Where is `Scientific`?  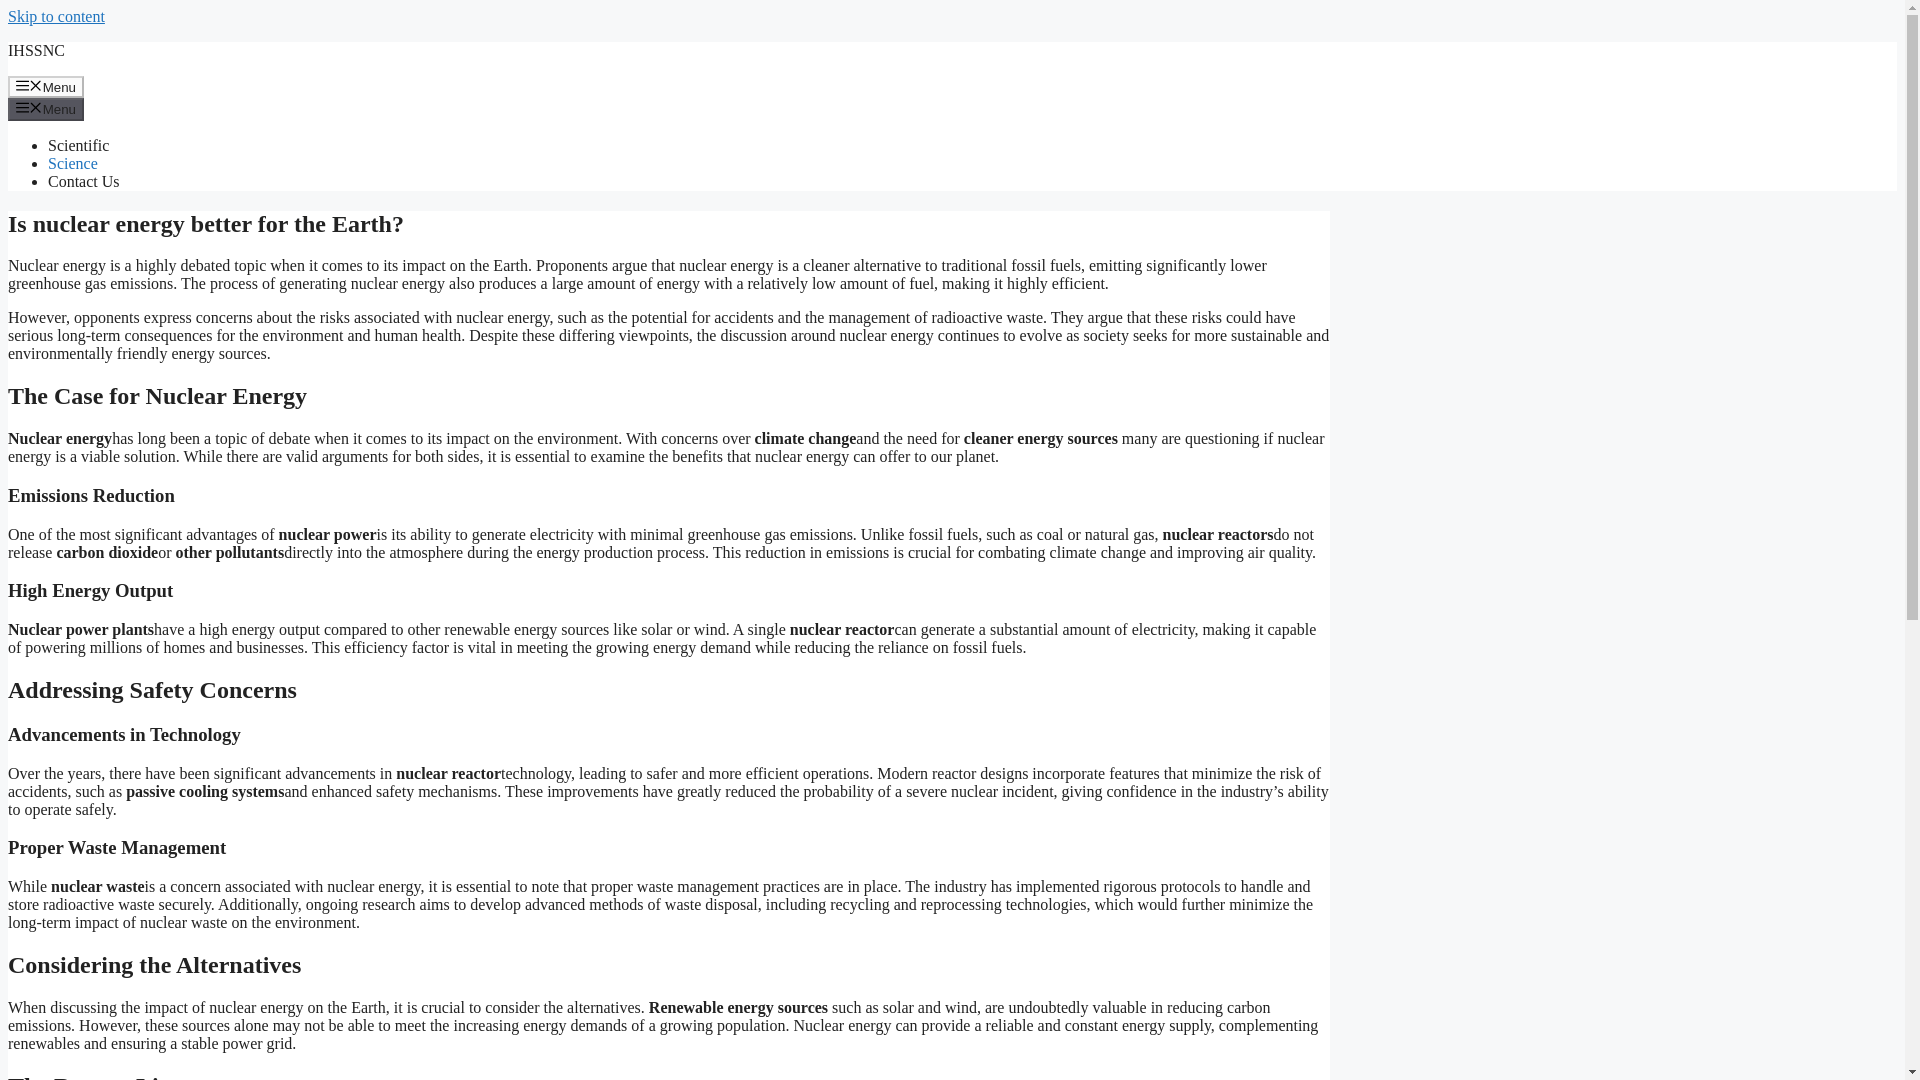
Scientific is located at coordinates (78, 146).